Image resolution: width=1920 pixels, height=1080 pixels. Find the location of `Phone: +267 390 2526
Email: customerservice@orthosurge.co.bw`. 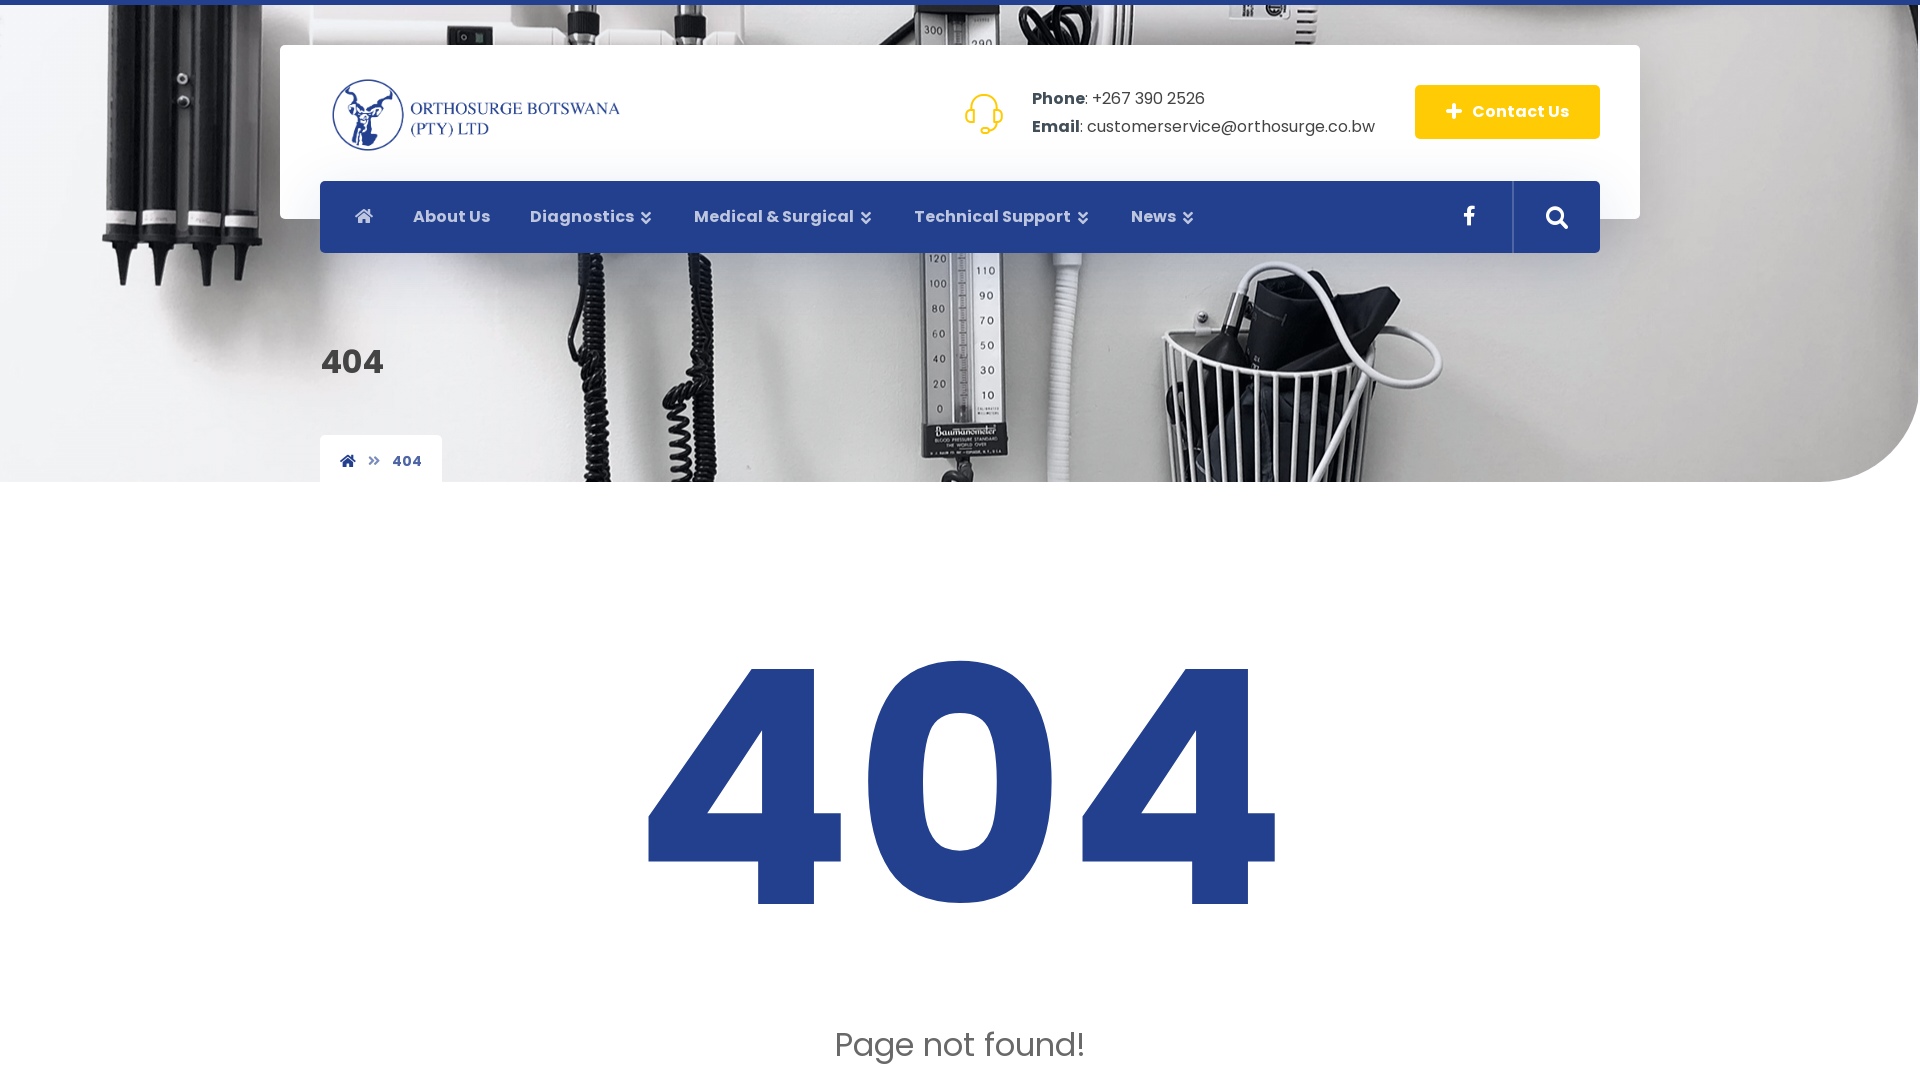

Phone: +267 390 2526
Email: customerservice@orthosurge.co.bw is located at coordinates (1166, 113).